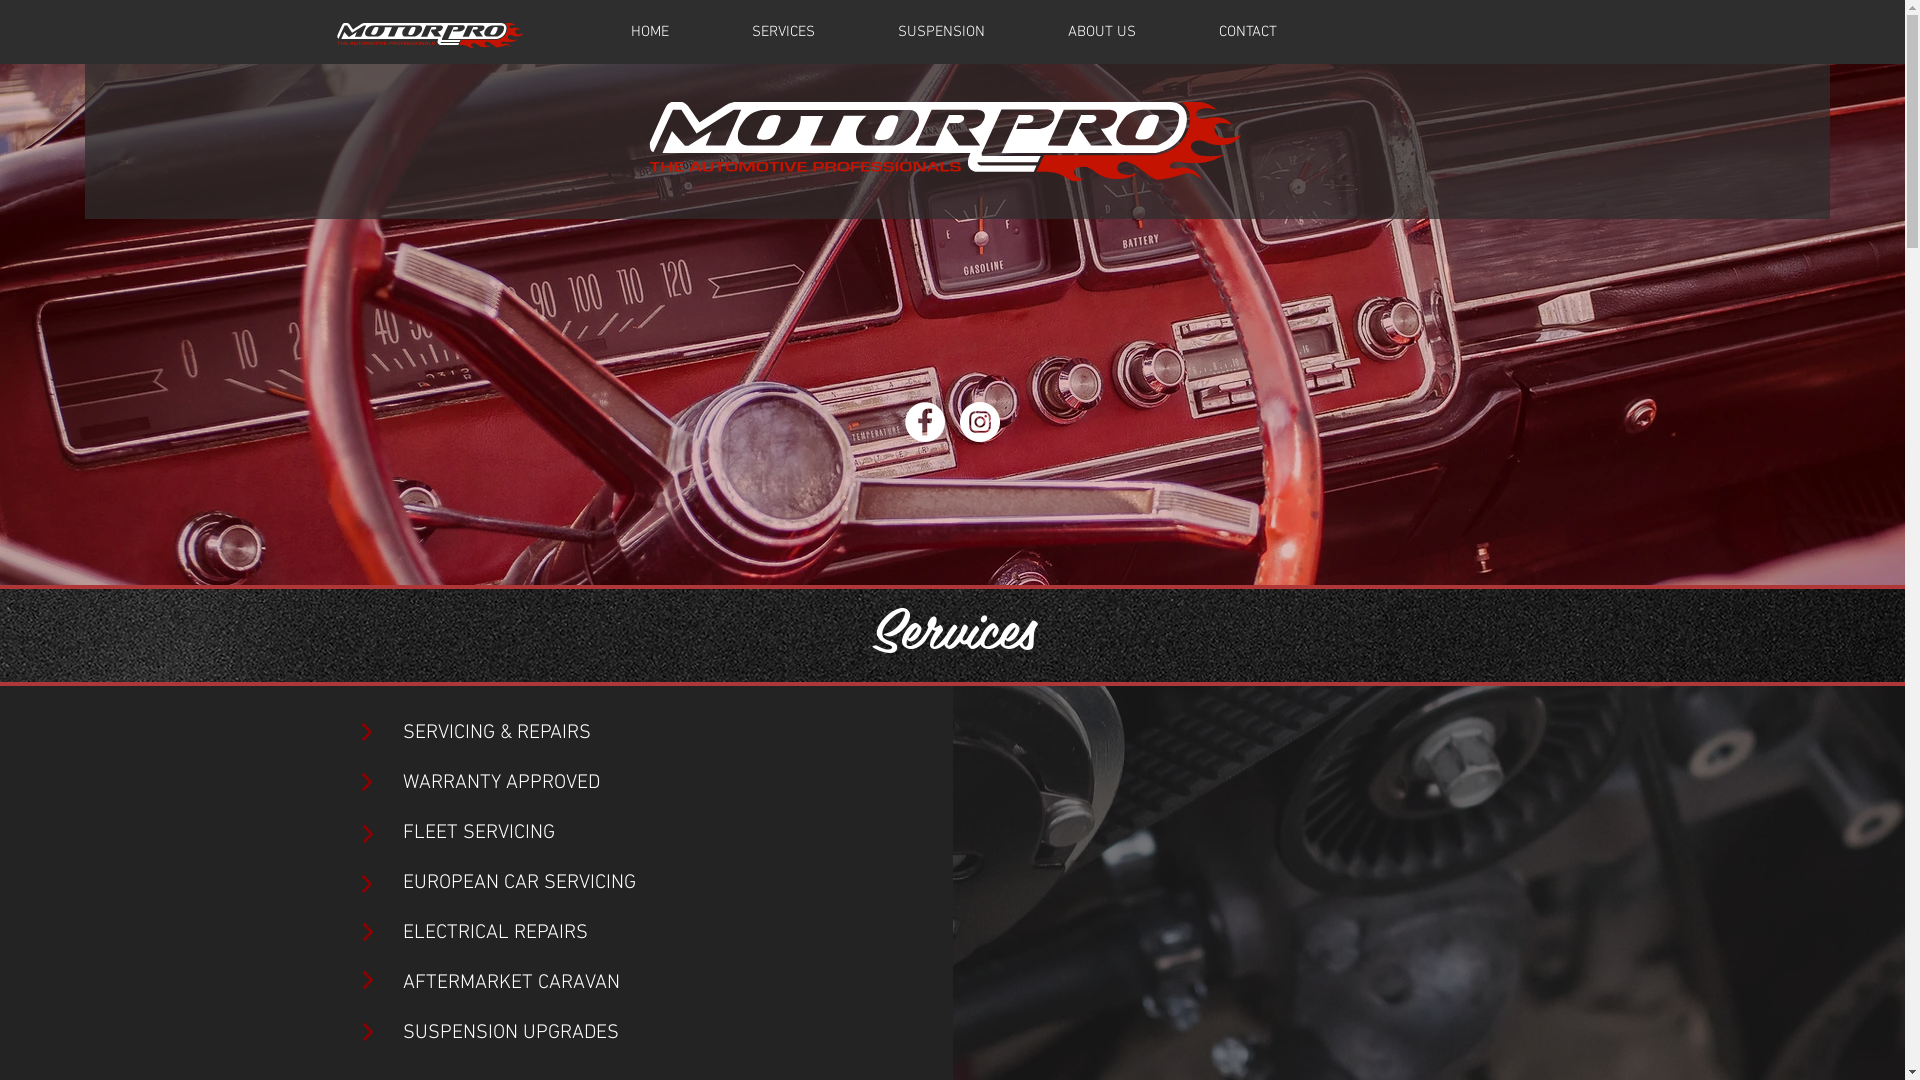 The height and width of the screenshot is (1080, 1920). I want to click on HOME, so click(649, 32).